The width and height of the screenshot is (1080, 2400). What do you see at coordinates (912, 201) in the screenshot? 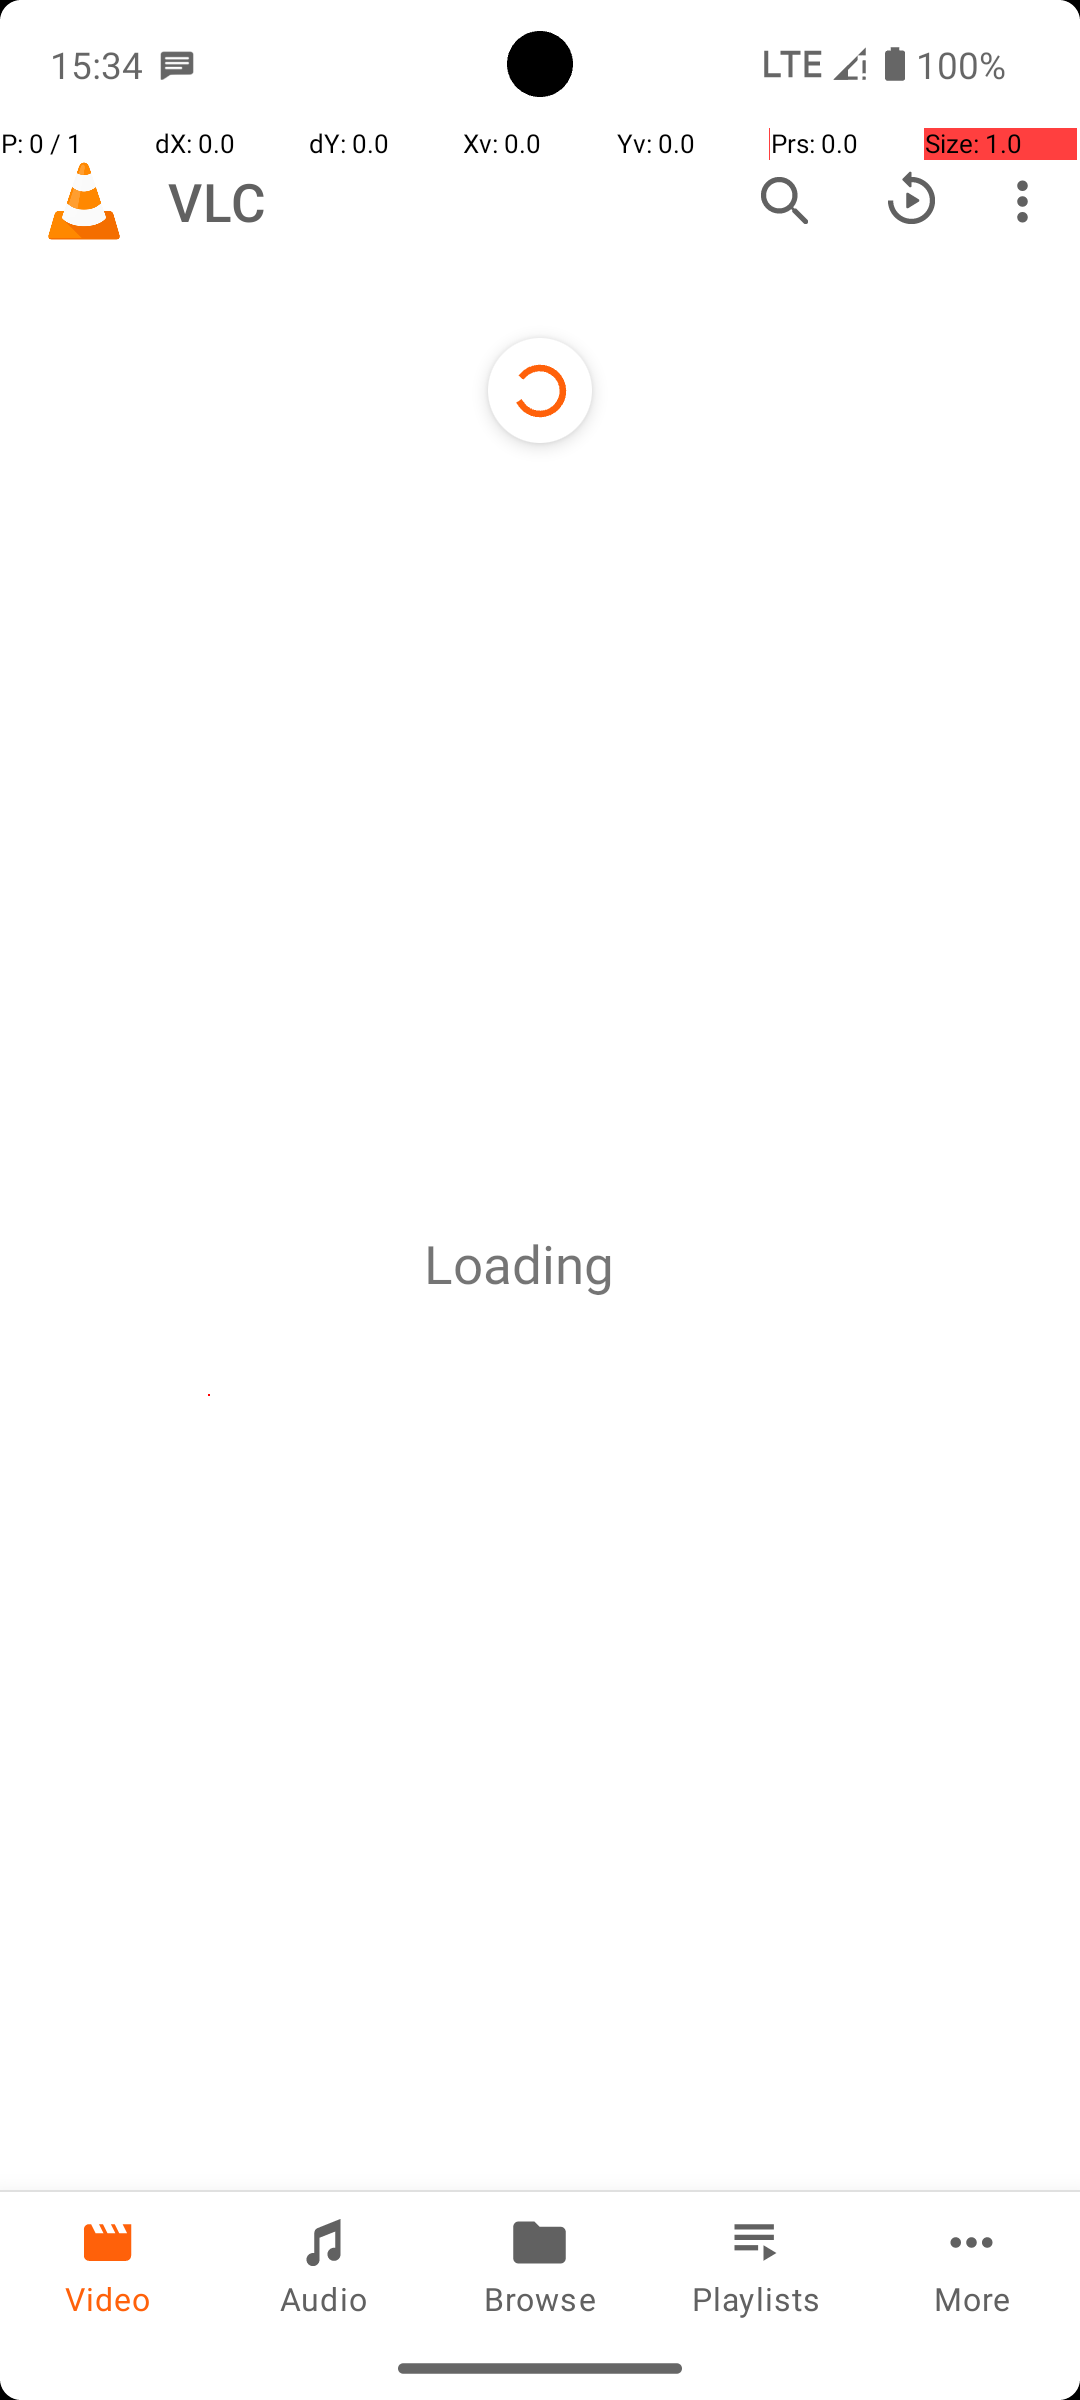
I see `Resume playback` at bounding box center [912, 201].